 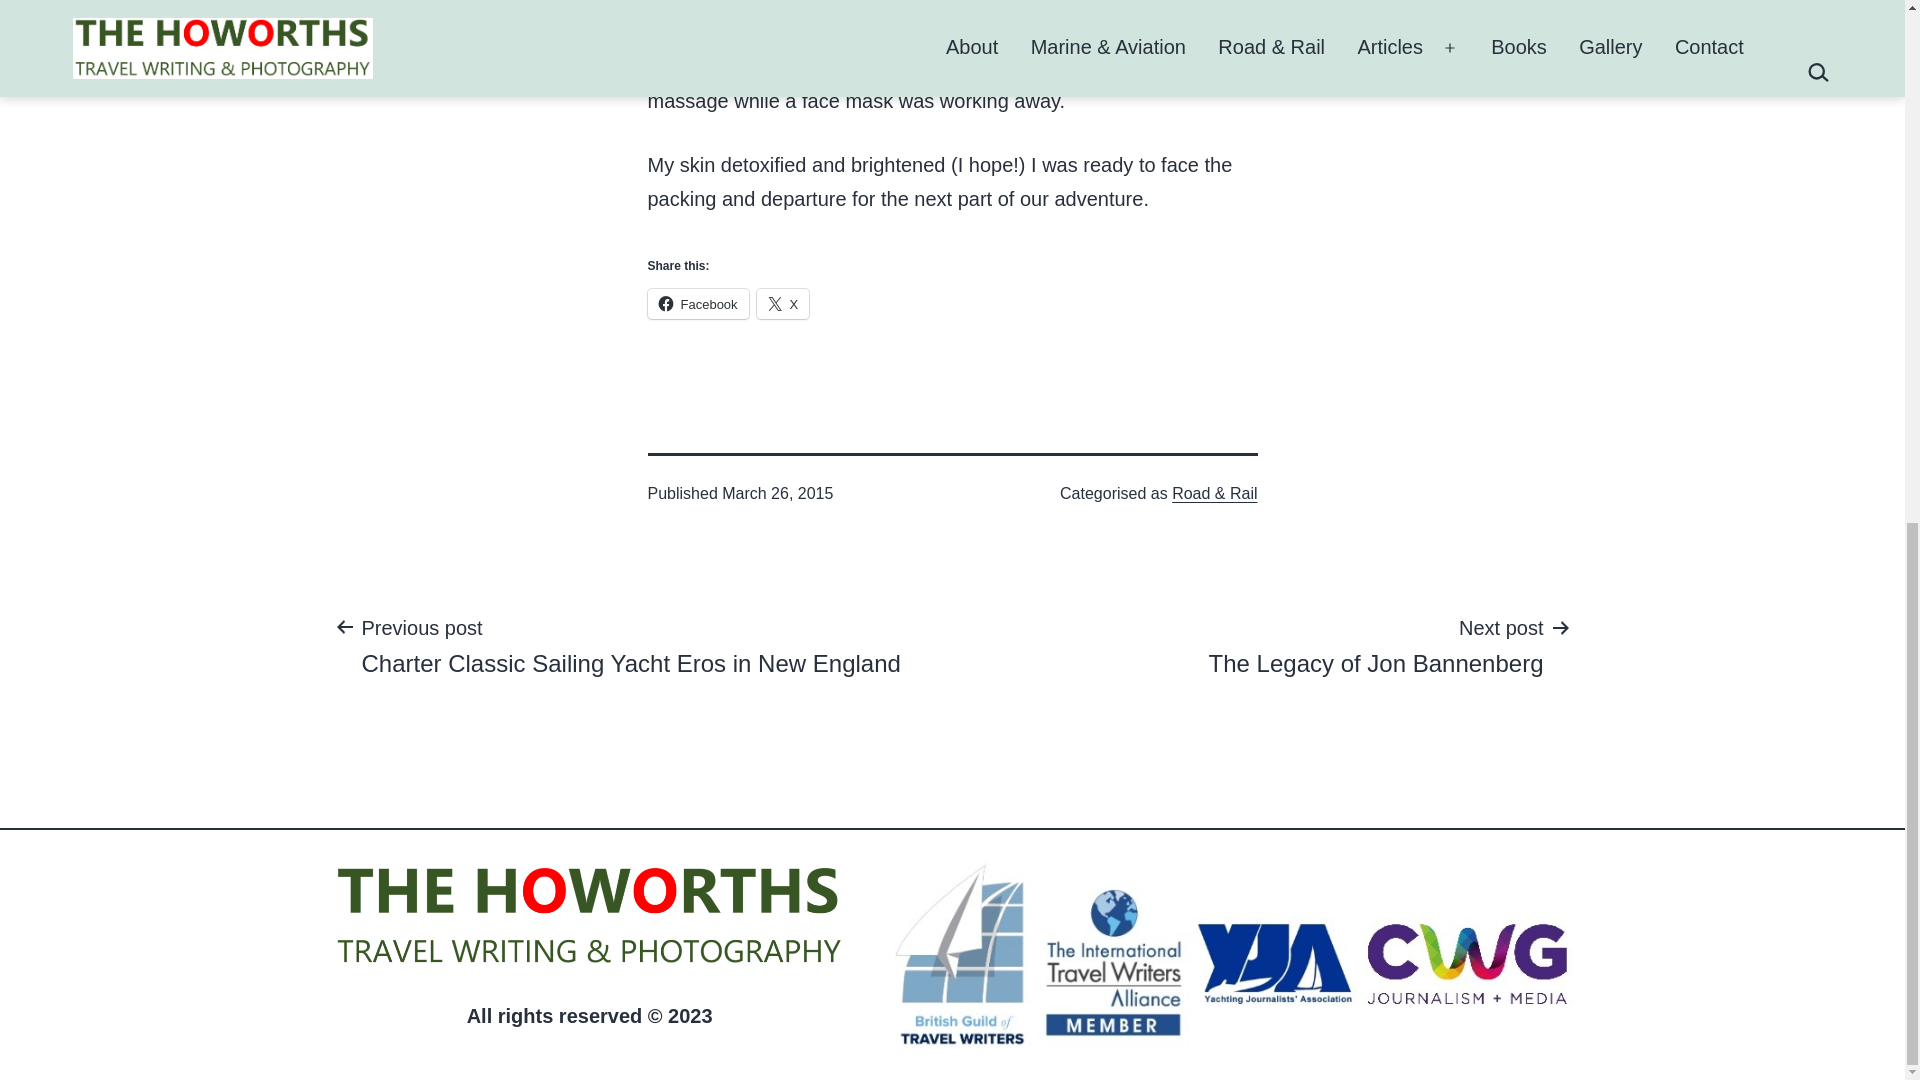 I want to click on Facebook, so click(x=698, y=304).